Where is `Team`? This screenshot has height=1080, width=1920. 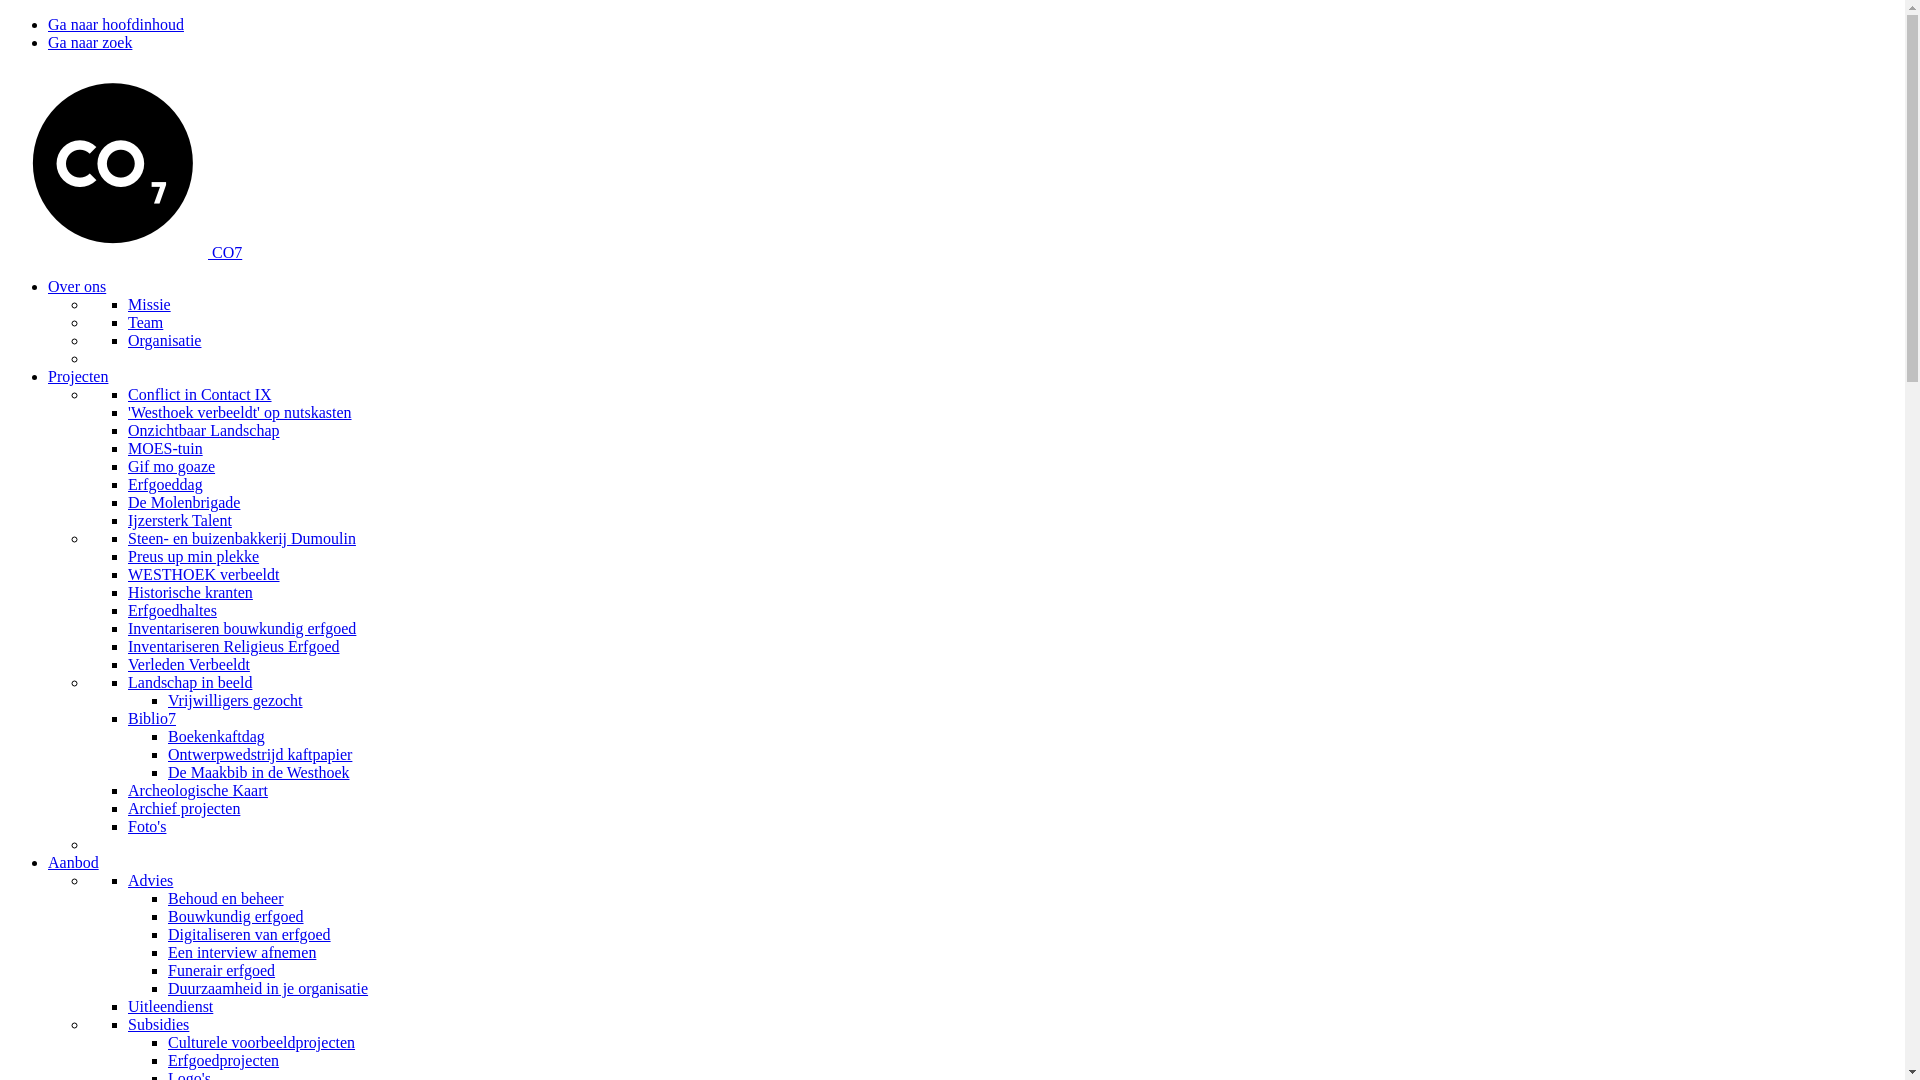
Team is located at coordinates (146, 322).